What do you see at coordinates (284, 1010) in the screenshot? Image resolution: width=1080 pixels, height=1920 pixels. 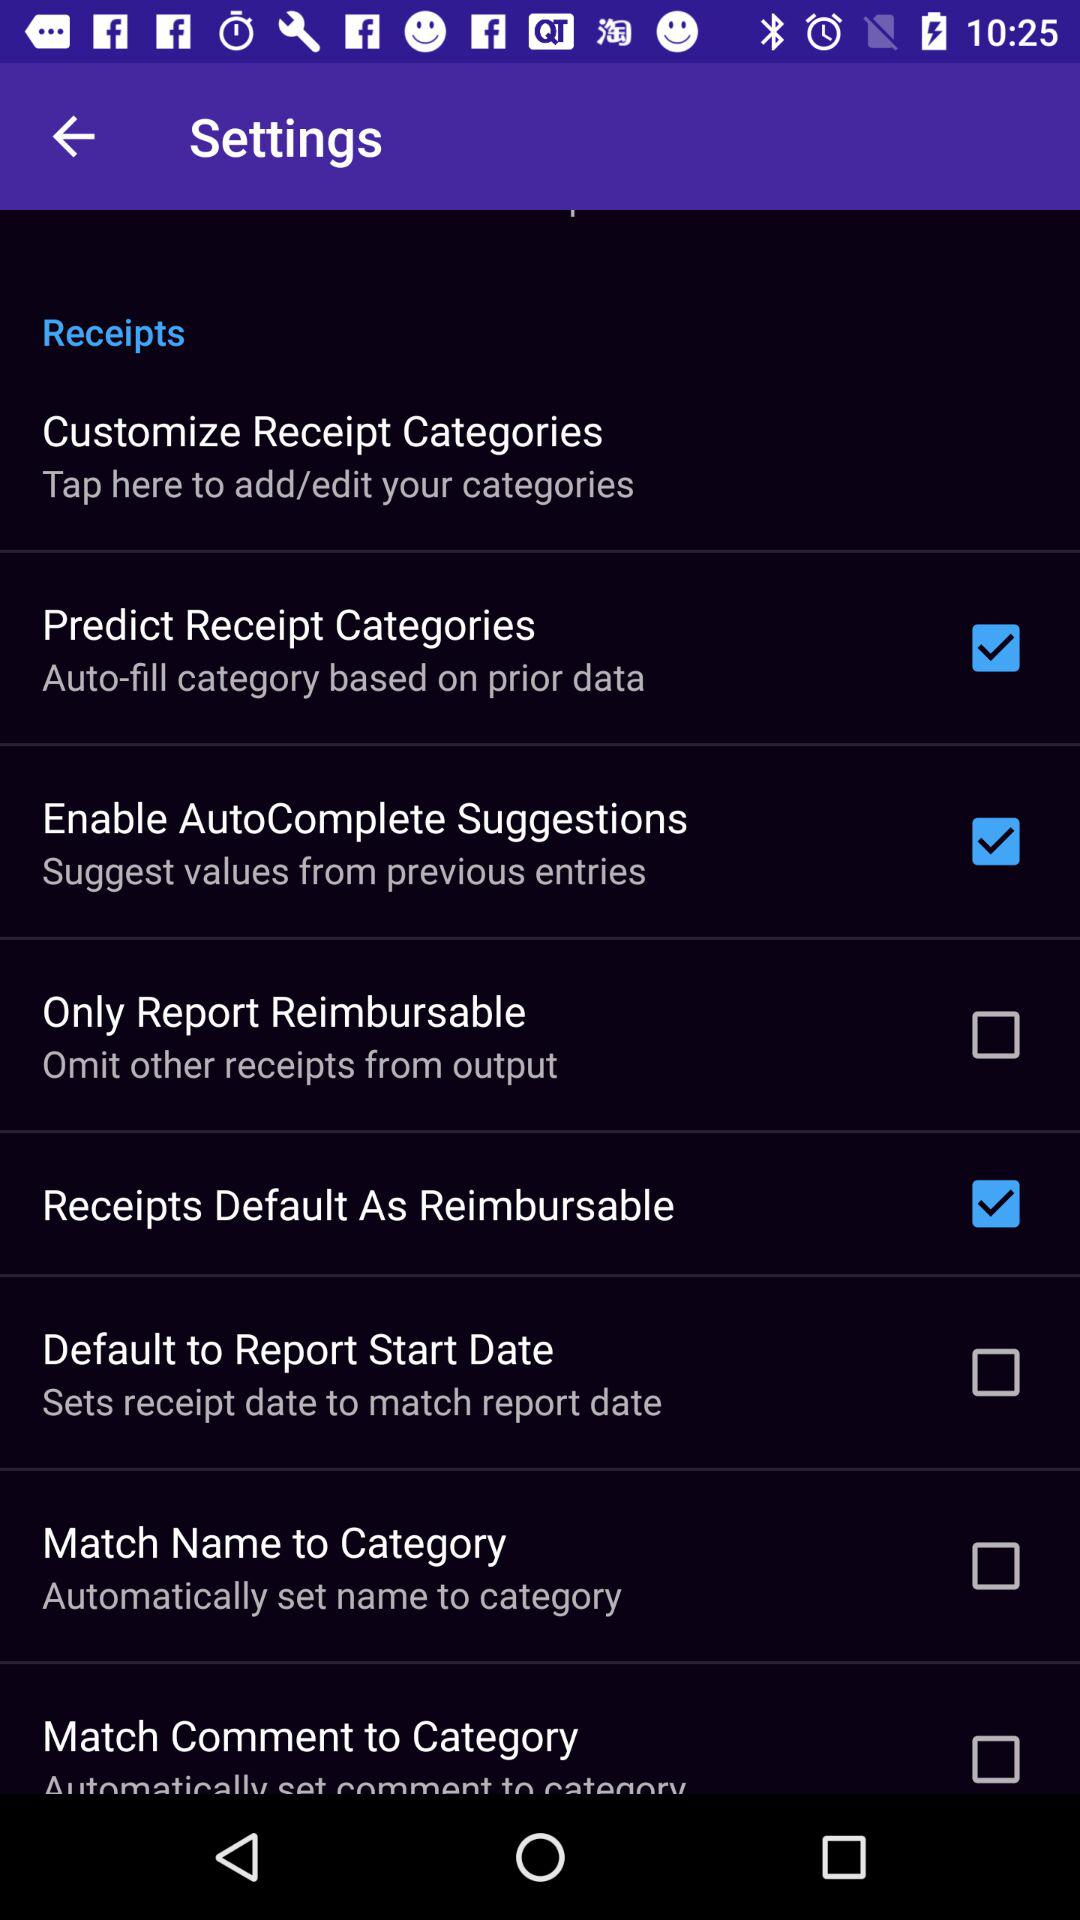 I see `scroll to only report reimbursable item` at bounding box center [284, 1010].